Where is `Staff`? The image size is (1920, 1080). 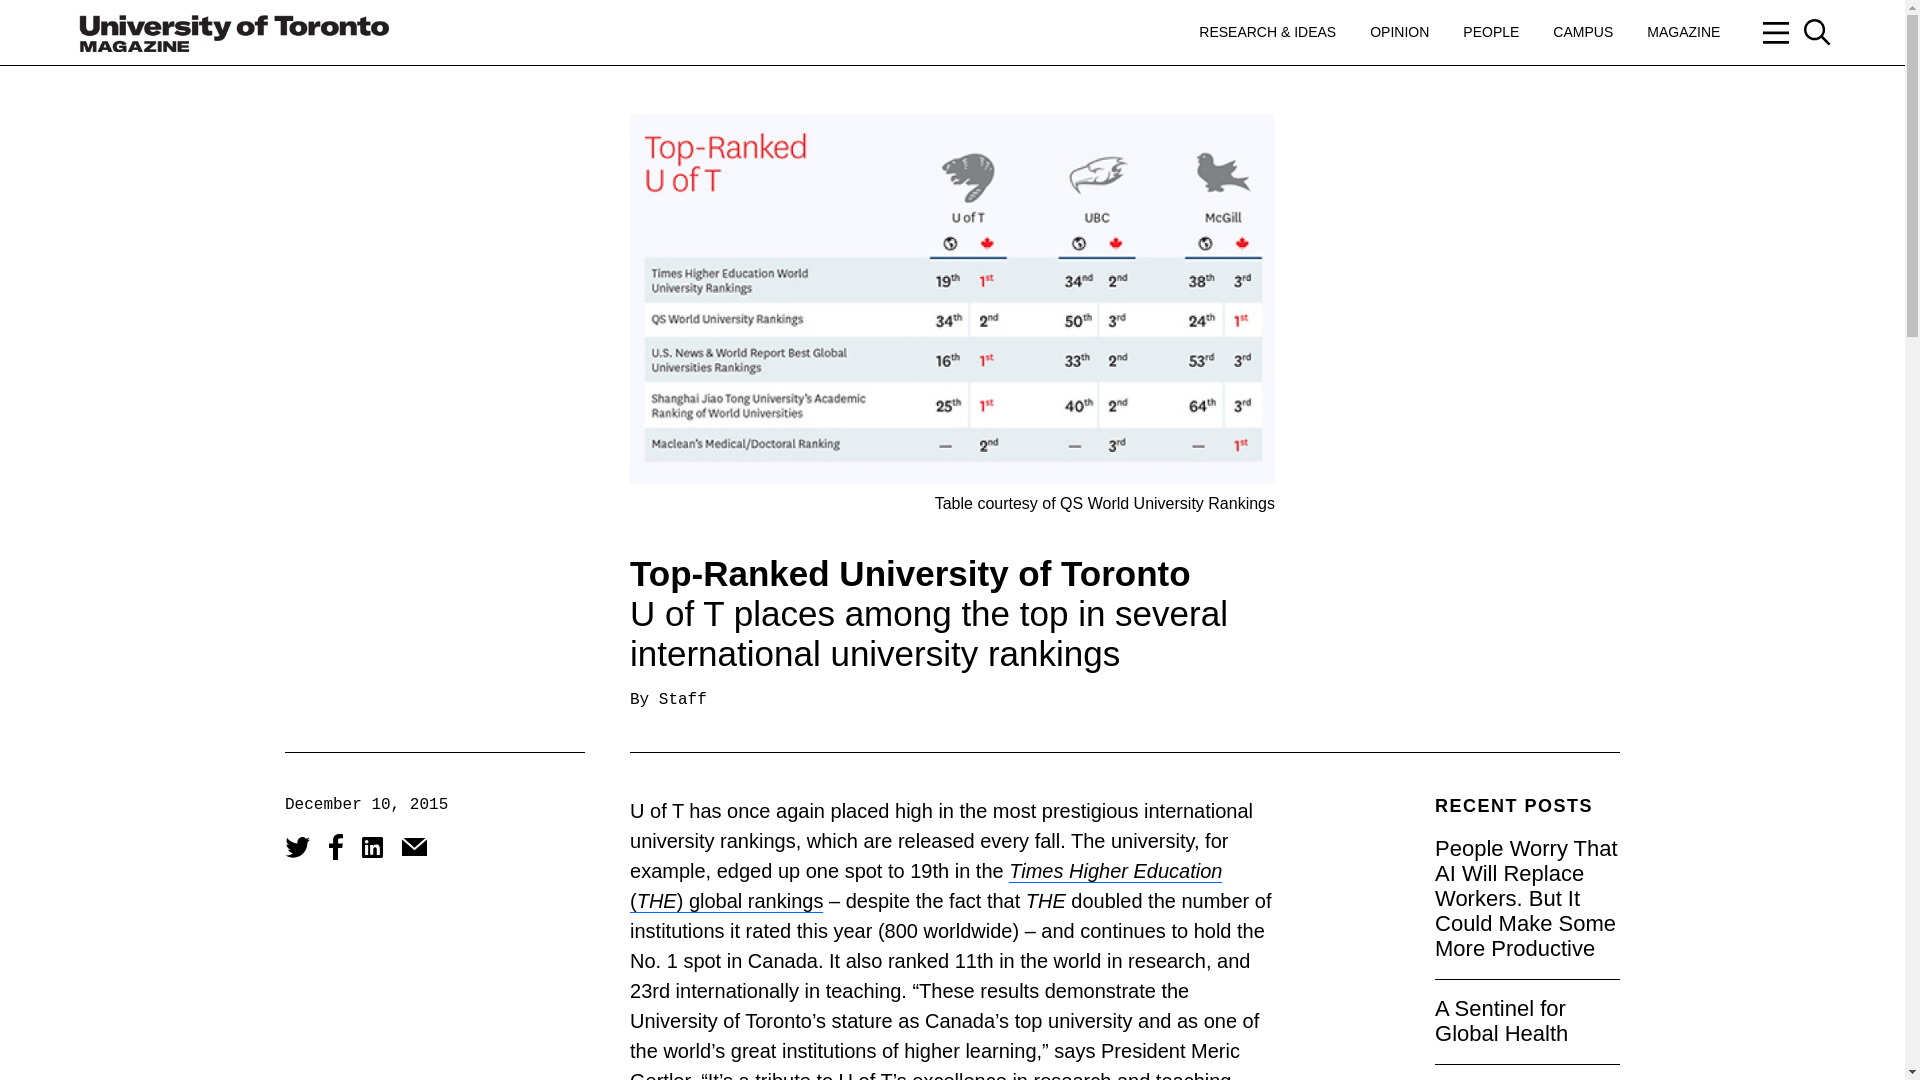 Staff is located at coordinates (682, 700).